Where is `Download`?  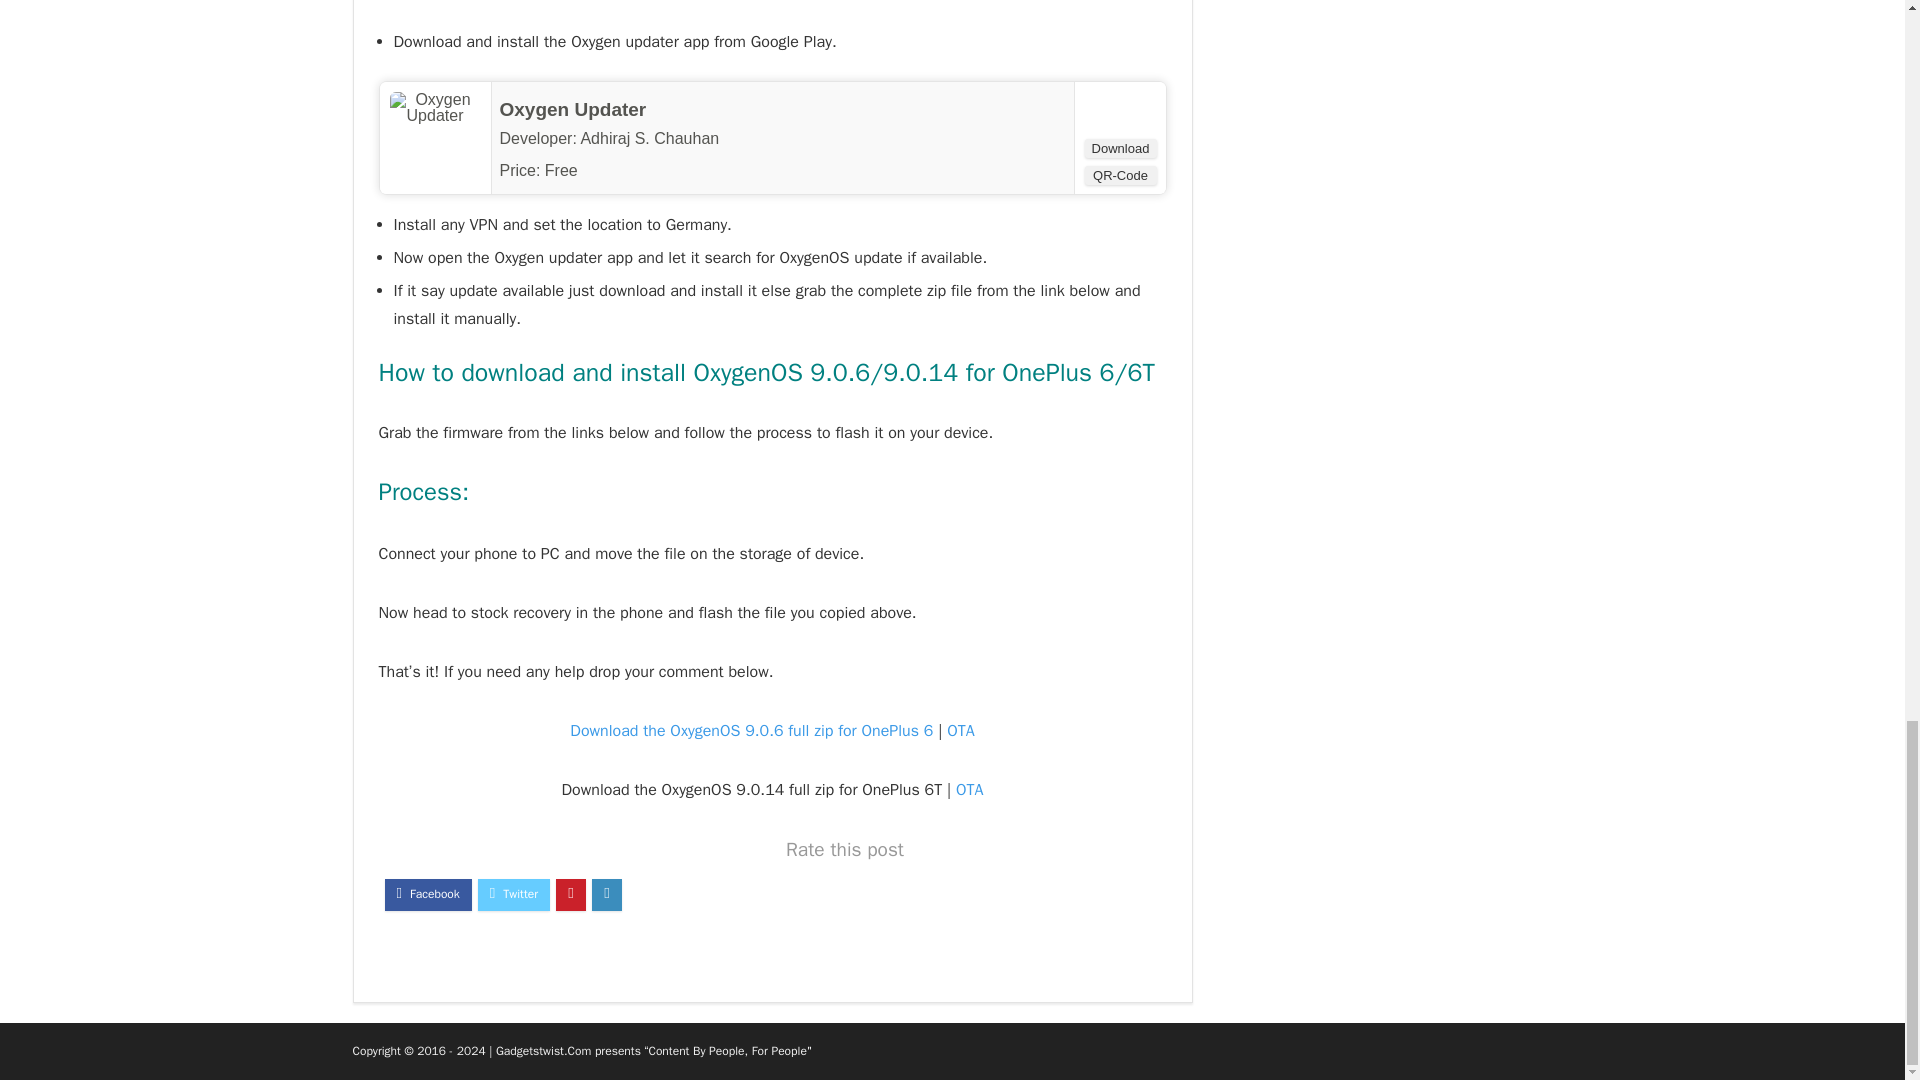
Download is located at coordinates (1120, 148).